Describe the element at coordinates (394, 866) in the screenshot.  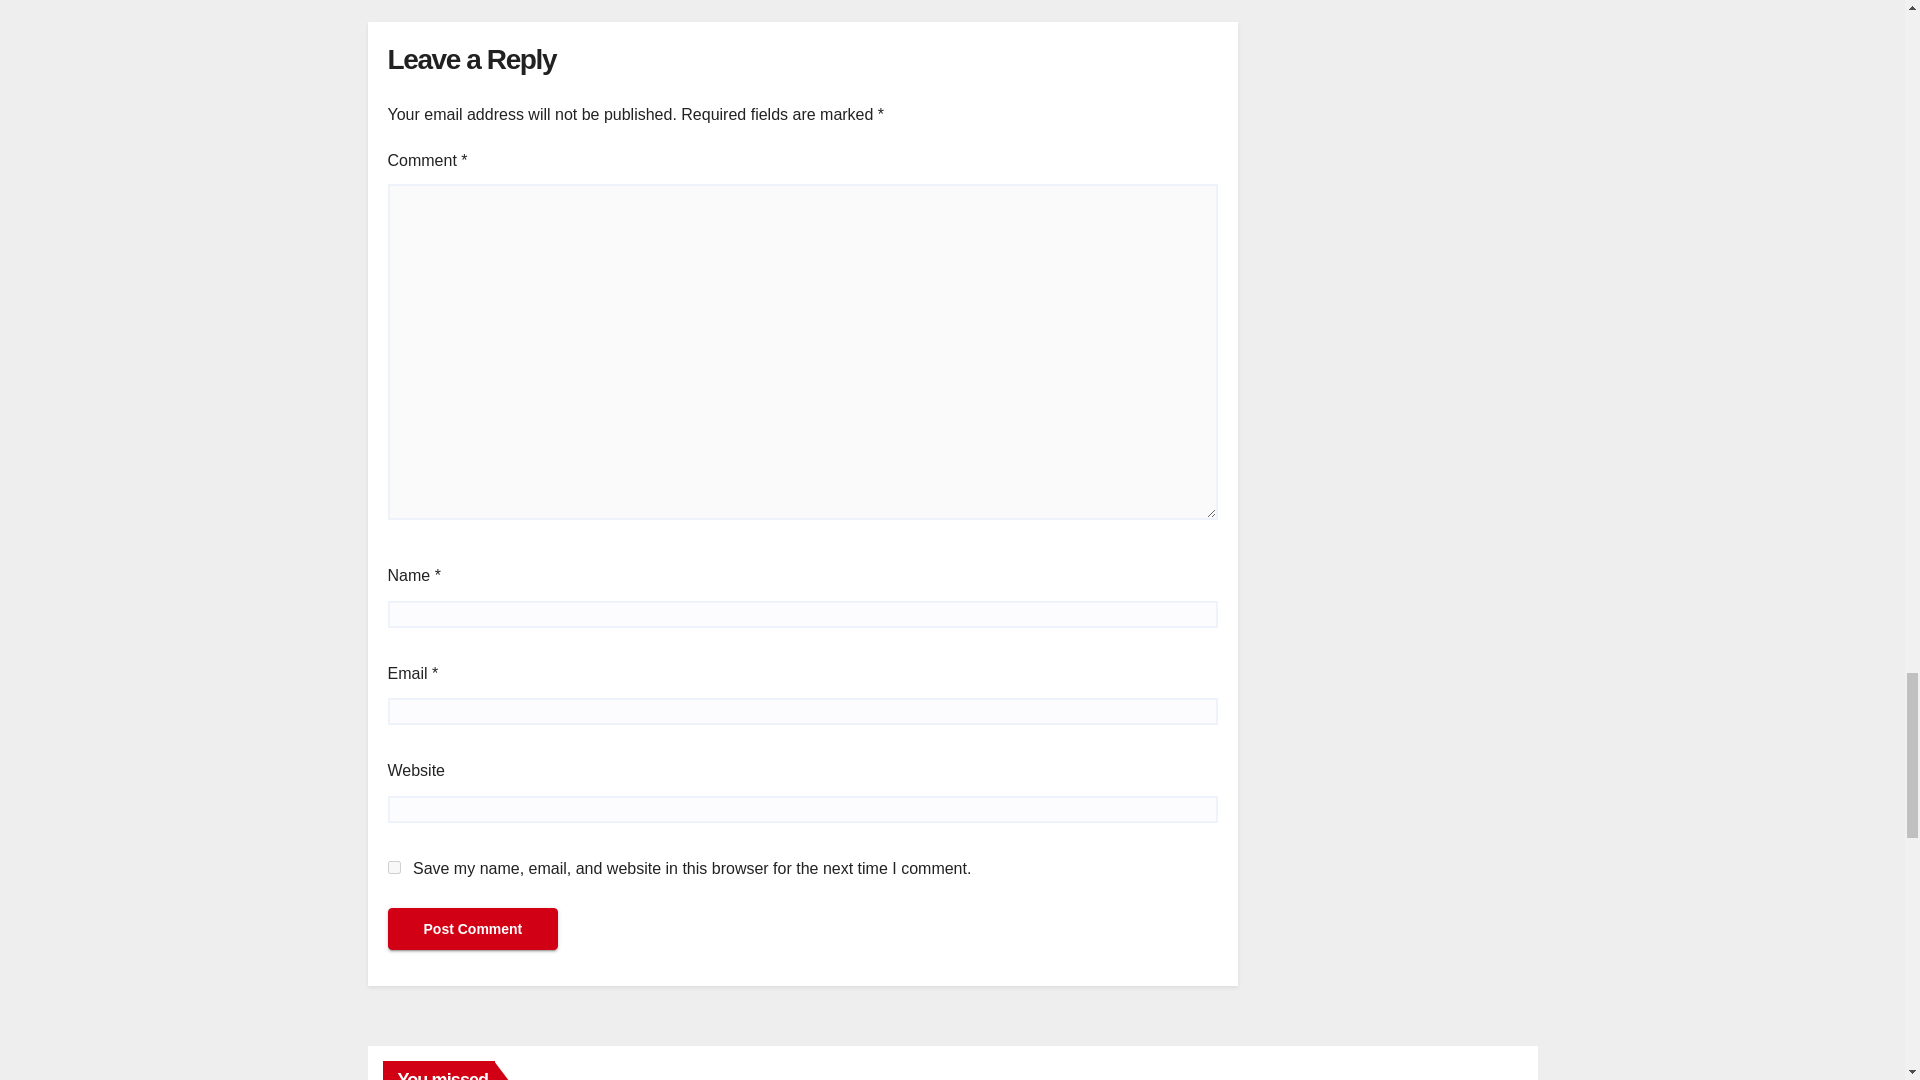
I see `yes` at that location.